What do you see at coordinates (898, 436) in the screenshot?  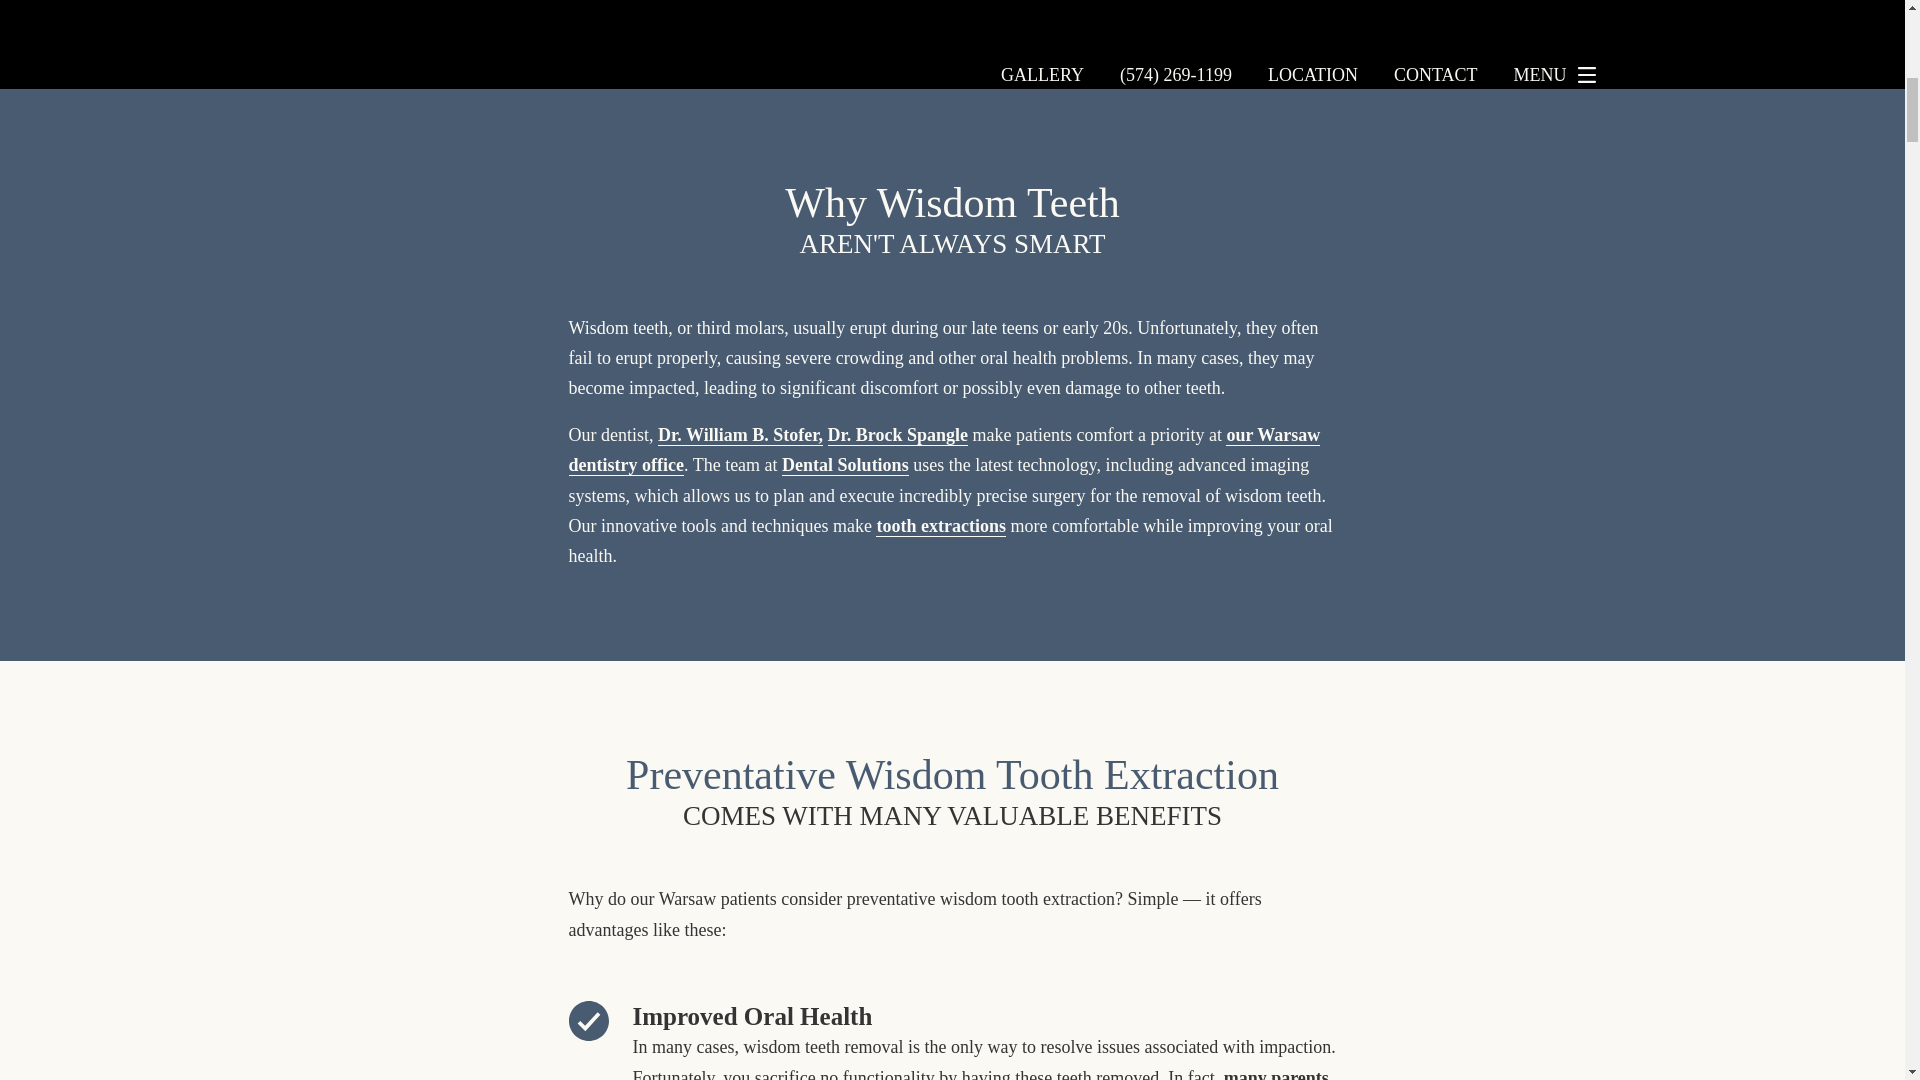 I see `Dr. Brock Spangle` at bounding box center [898, 436].